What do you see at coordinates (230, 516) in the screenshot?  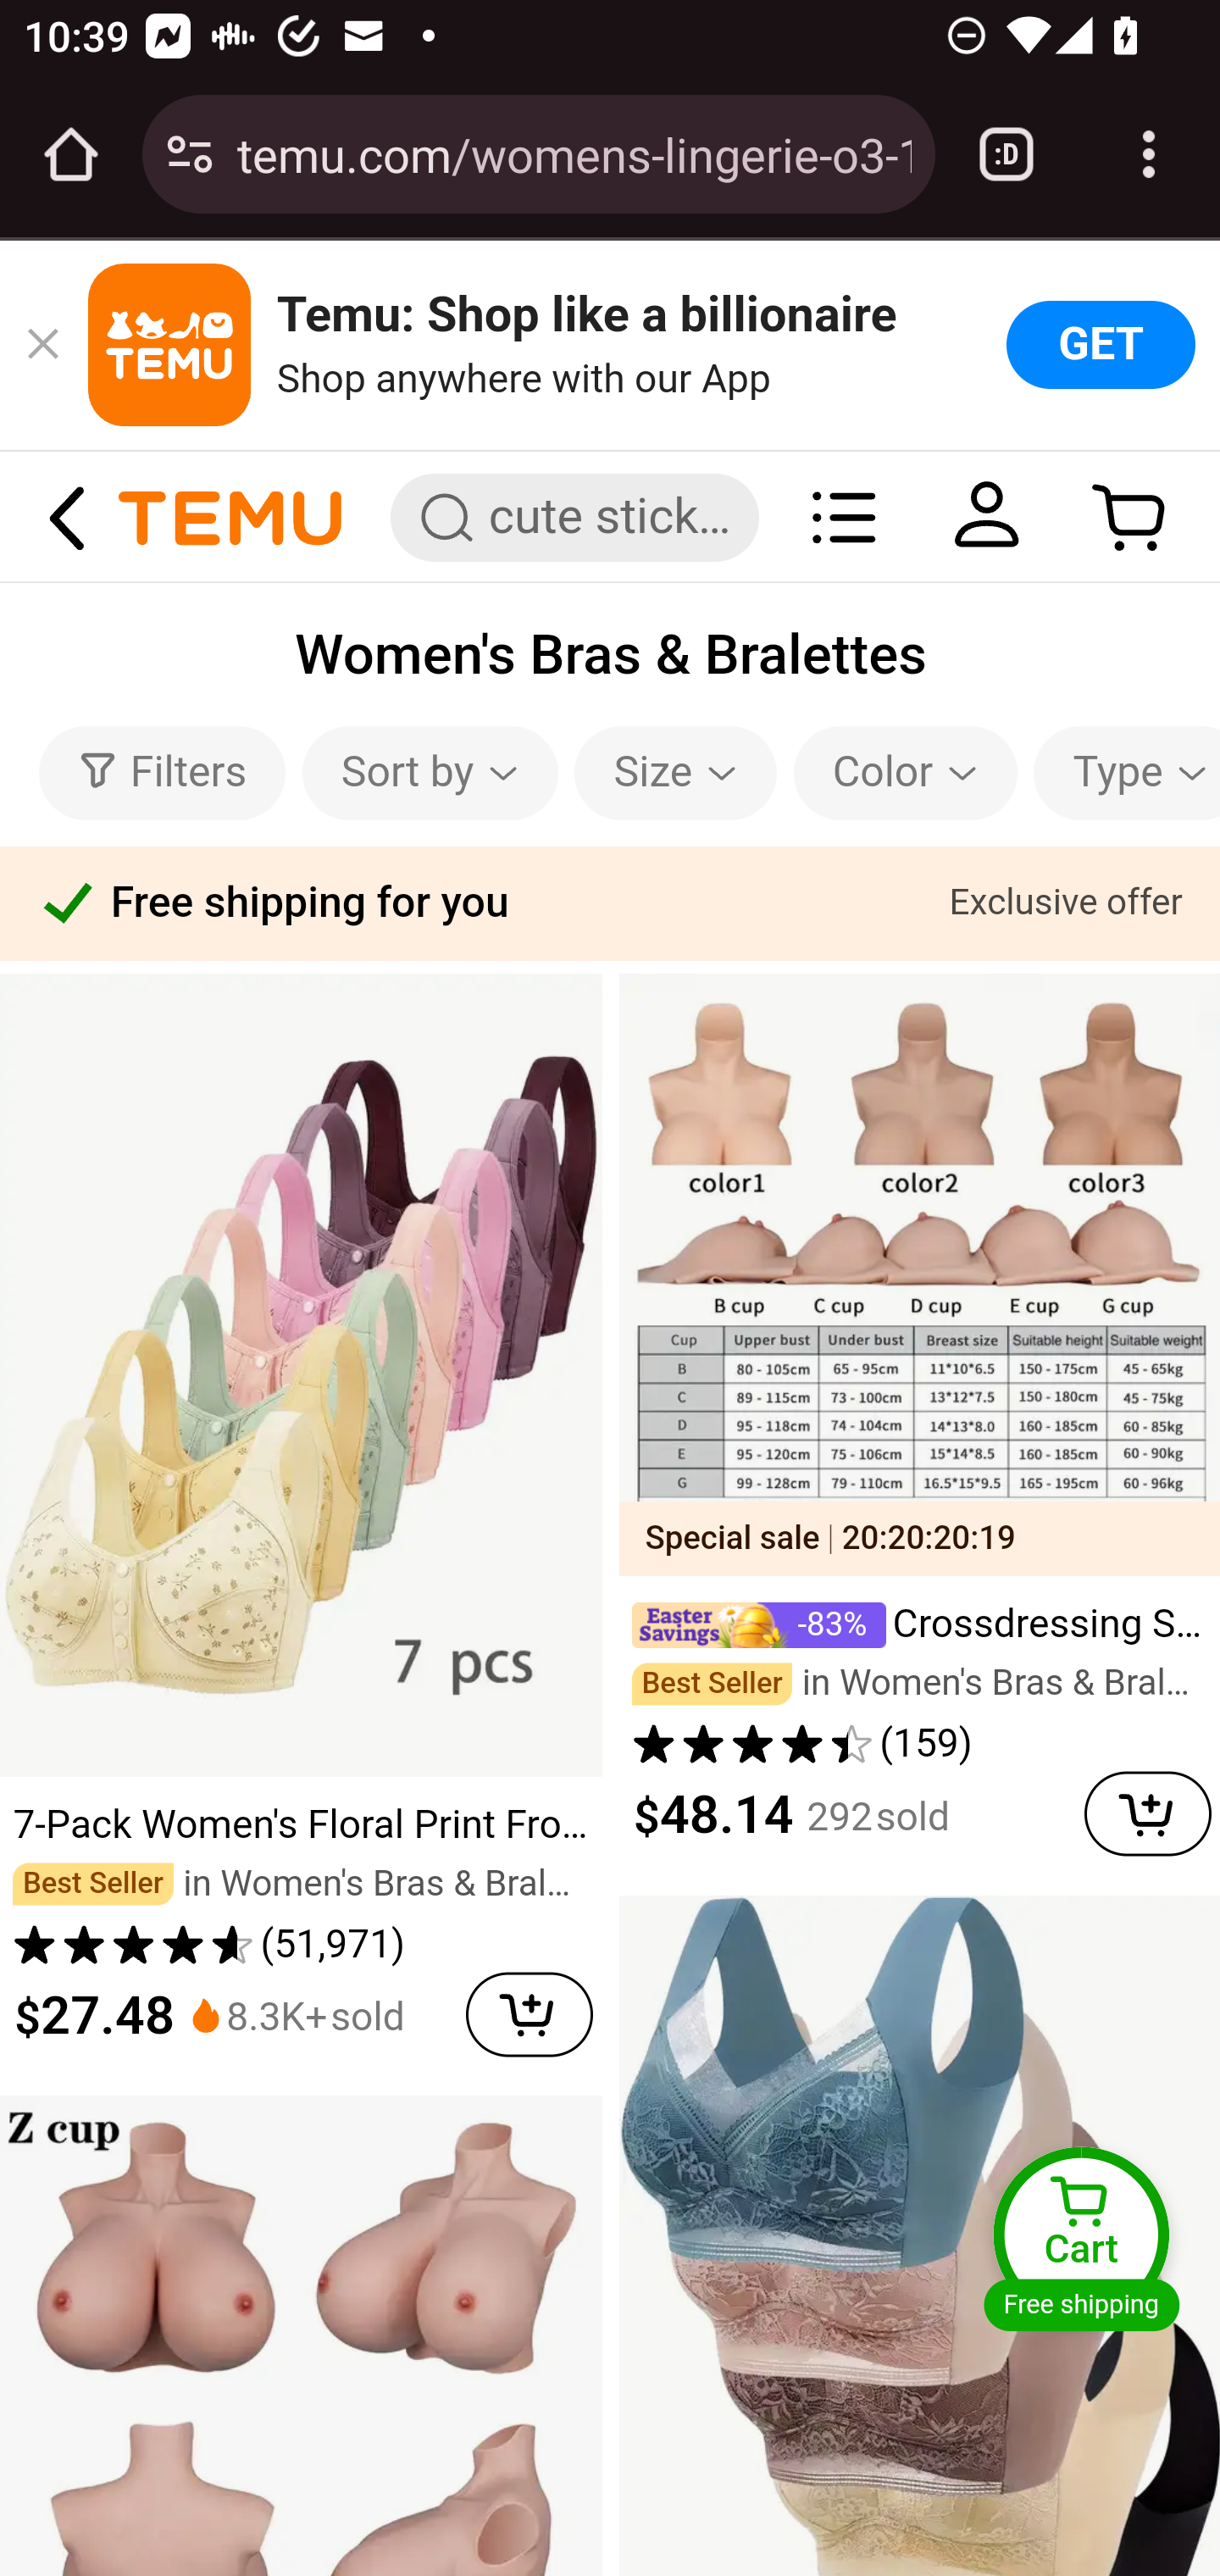 I see `temu` at bounding box center [230, 516].